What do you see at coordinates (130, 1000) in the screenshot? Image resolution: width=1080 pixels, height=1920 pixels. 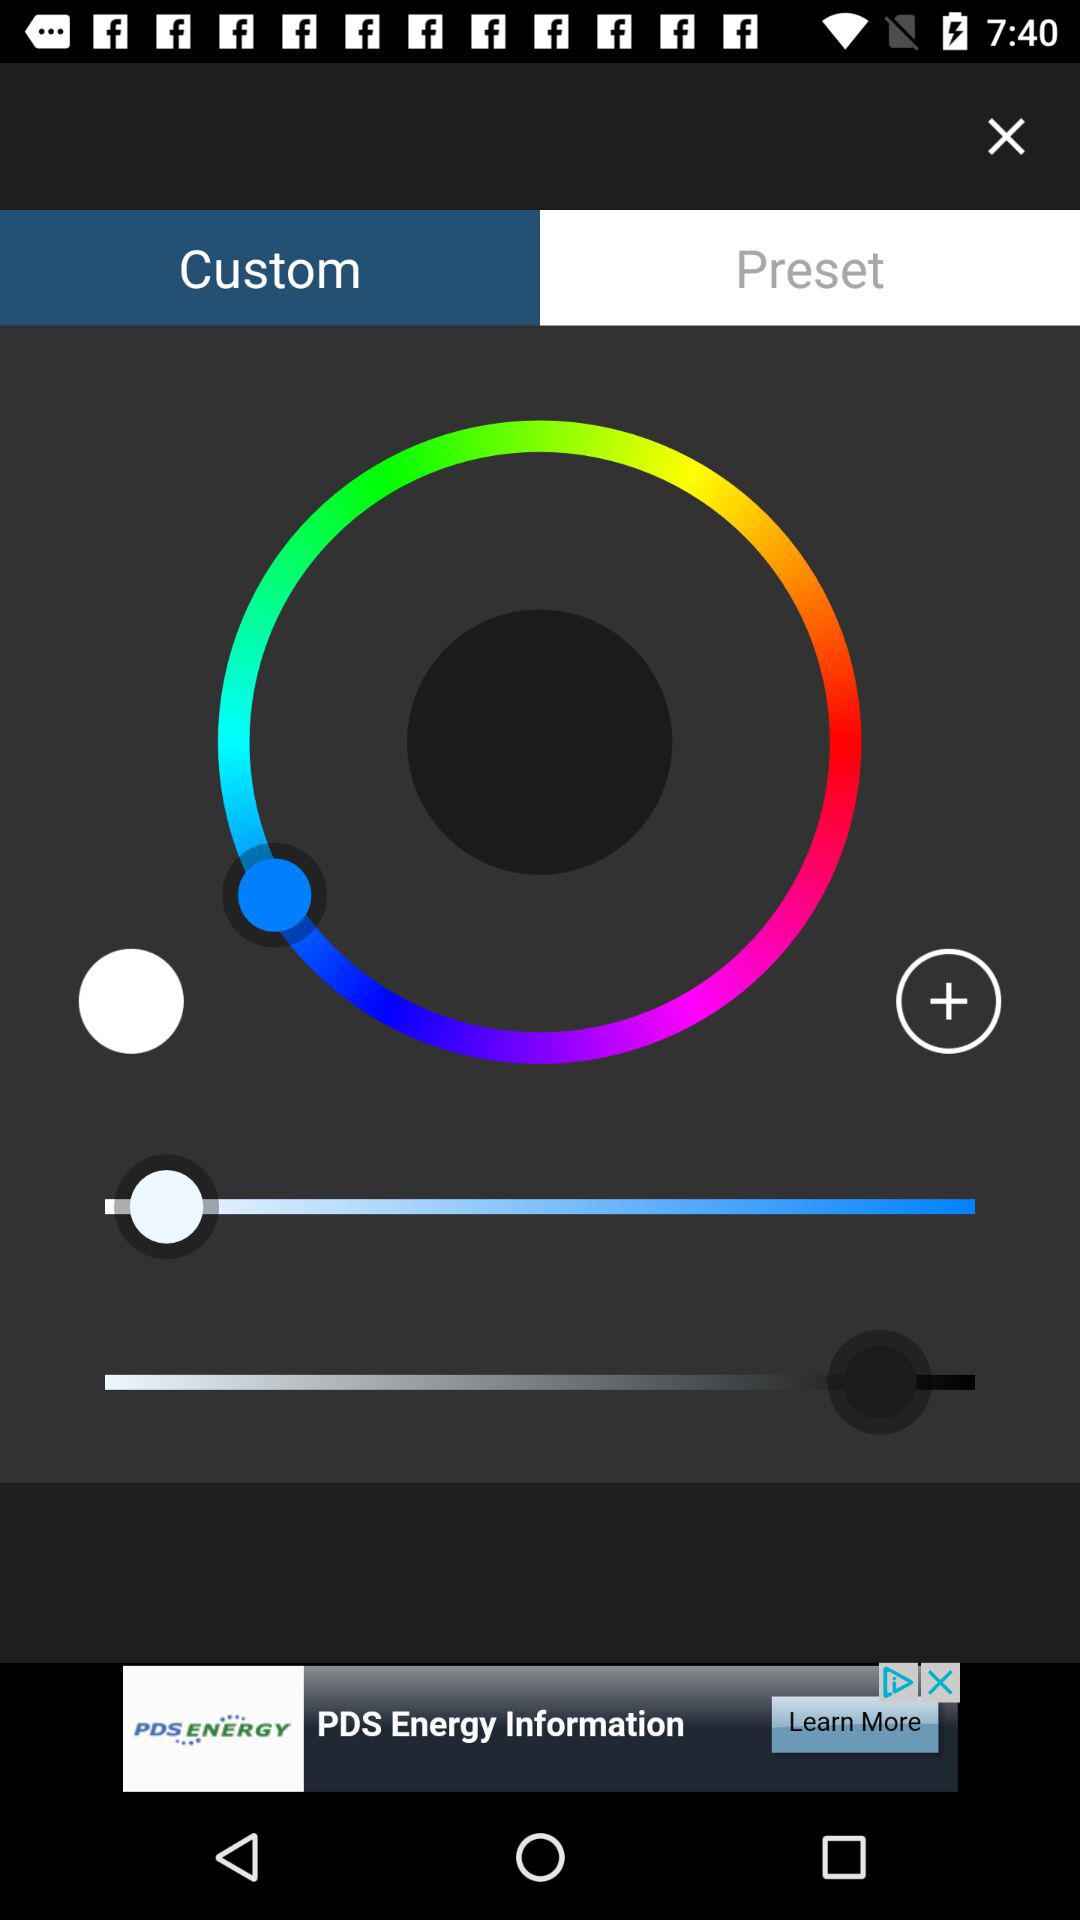 I see `to select white color` at bounding box center [130, 1000].